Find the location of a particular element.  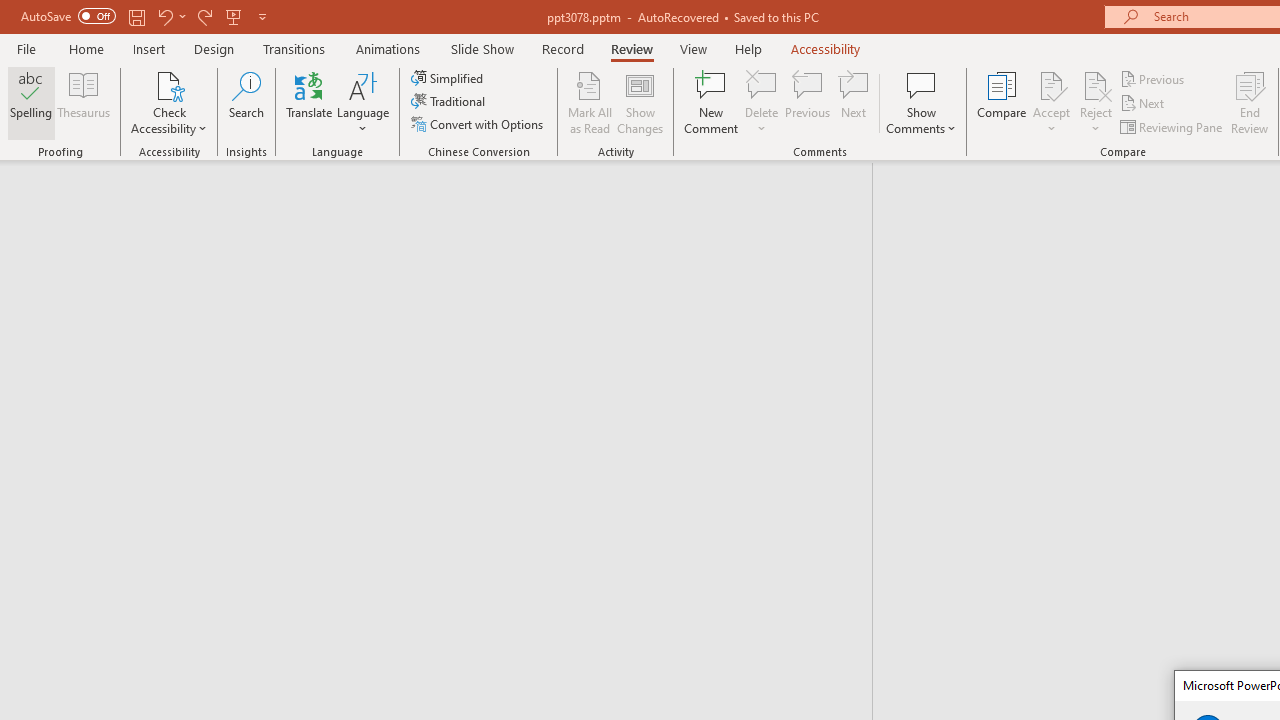

Search is located at coordinates (246, 102).